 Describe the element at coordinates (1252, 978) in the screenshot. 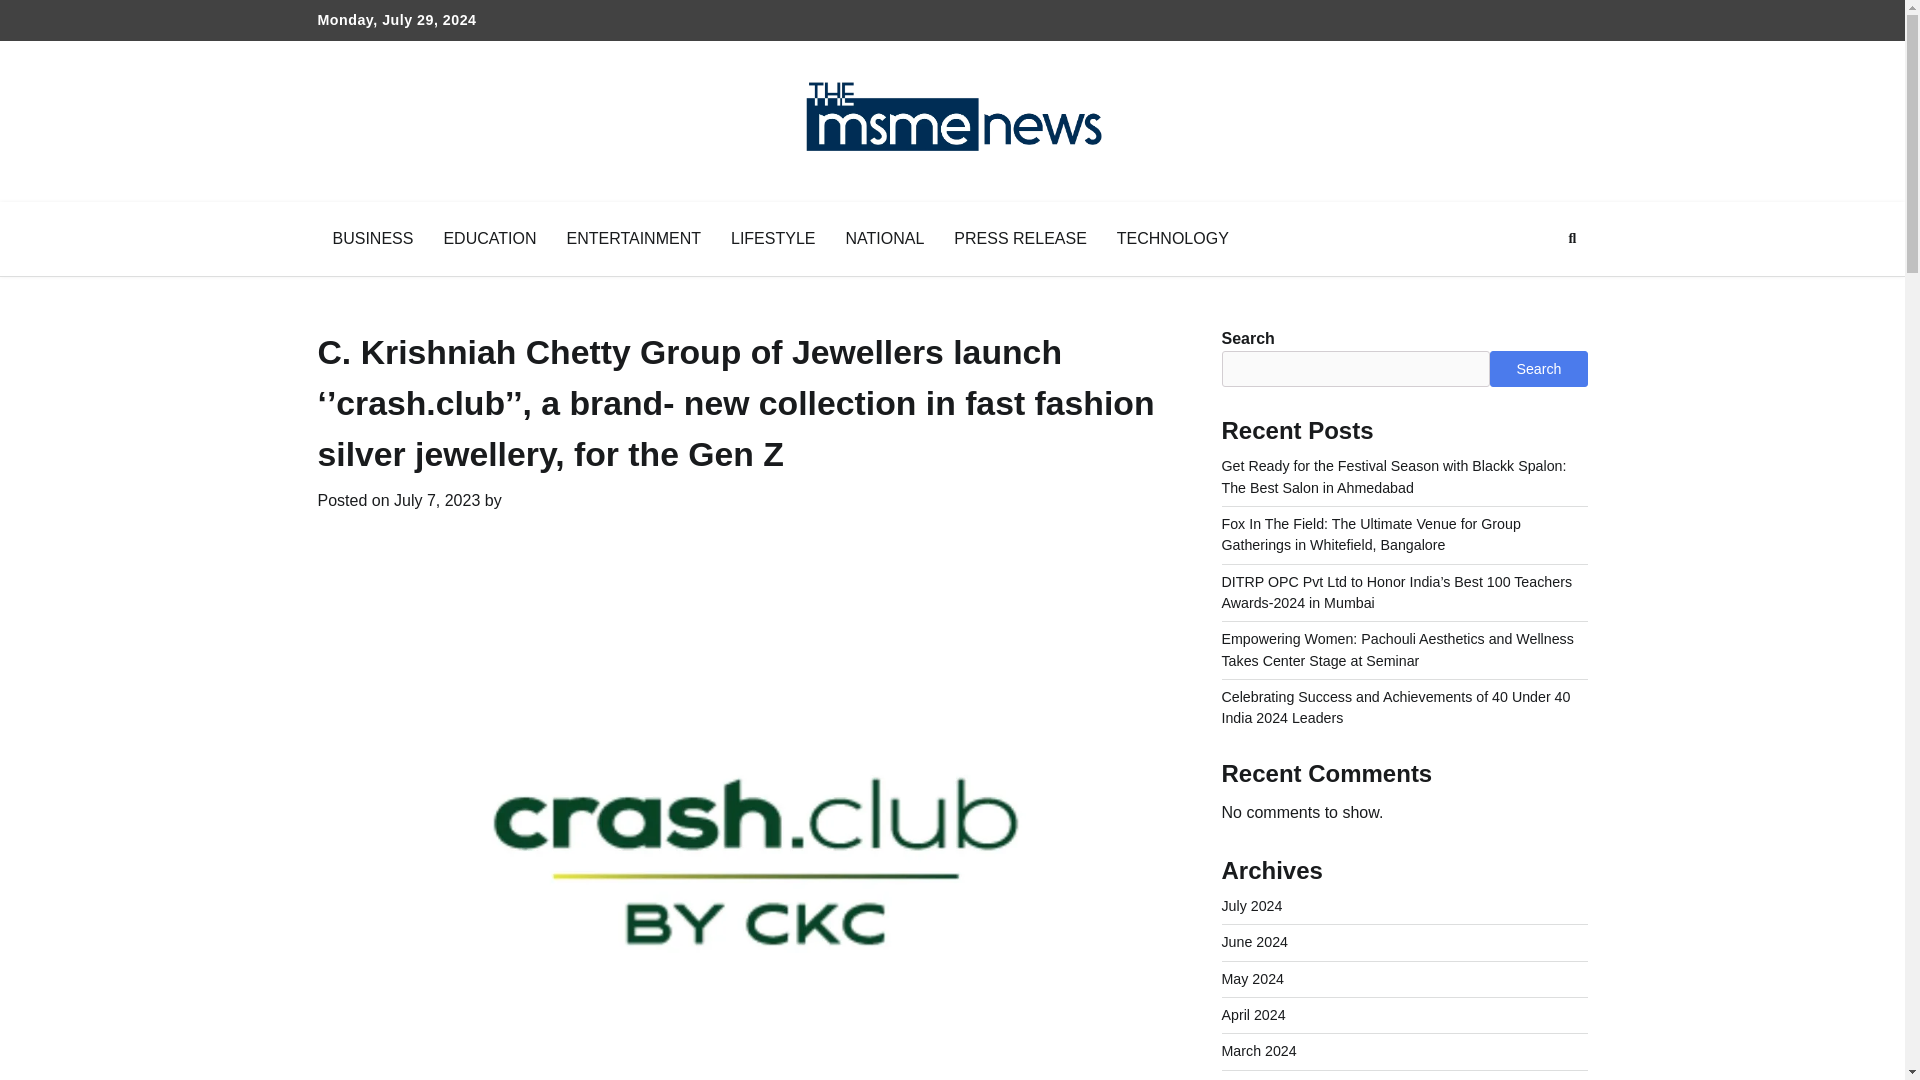

I see `May 2024` at that location.